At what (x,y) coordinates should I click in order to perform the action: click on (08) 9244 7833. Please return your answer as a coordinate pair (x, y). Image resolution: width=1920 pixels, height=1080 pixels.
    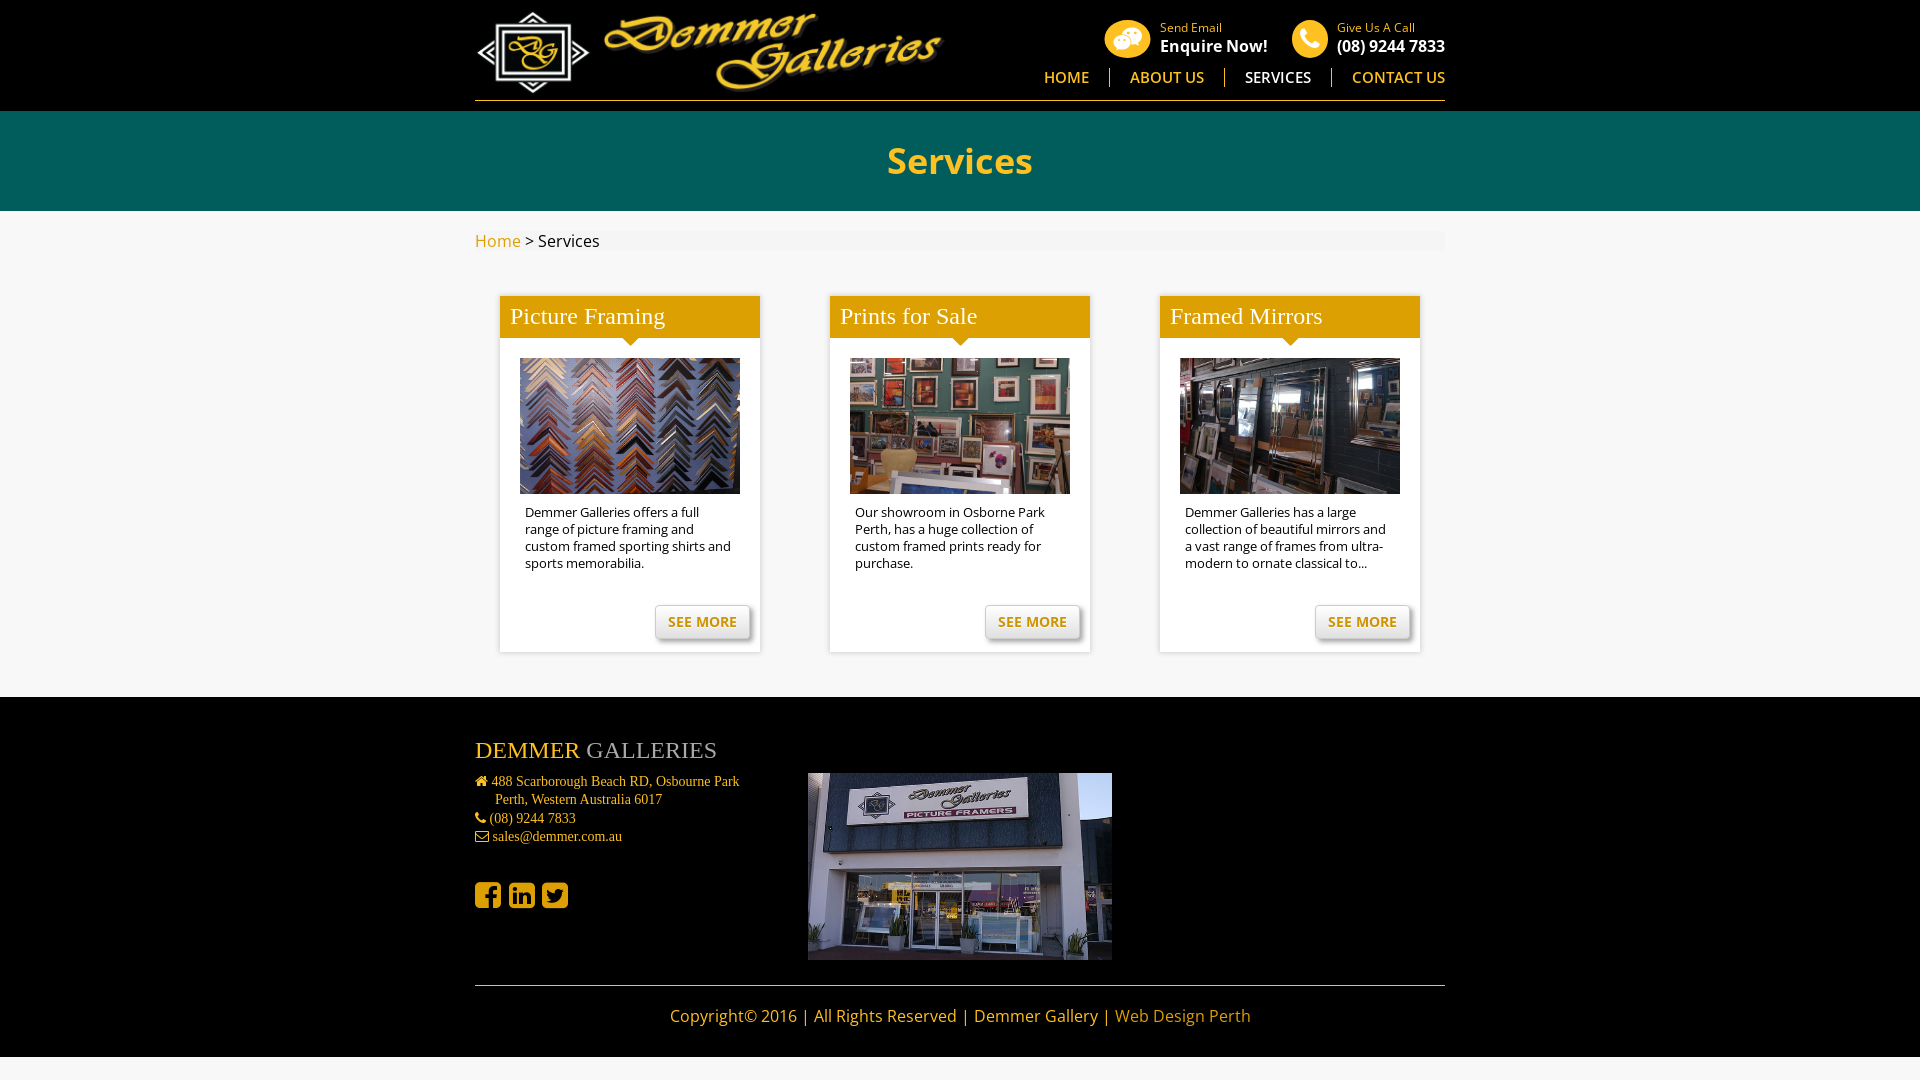
    Looking at the image, I should click on (1391, 46).